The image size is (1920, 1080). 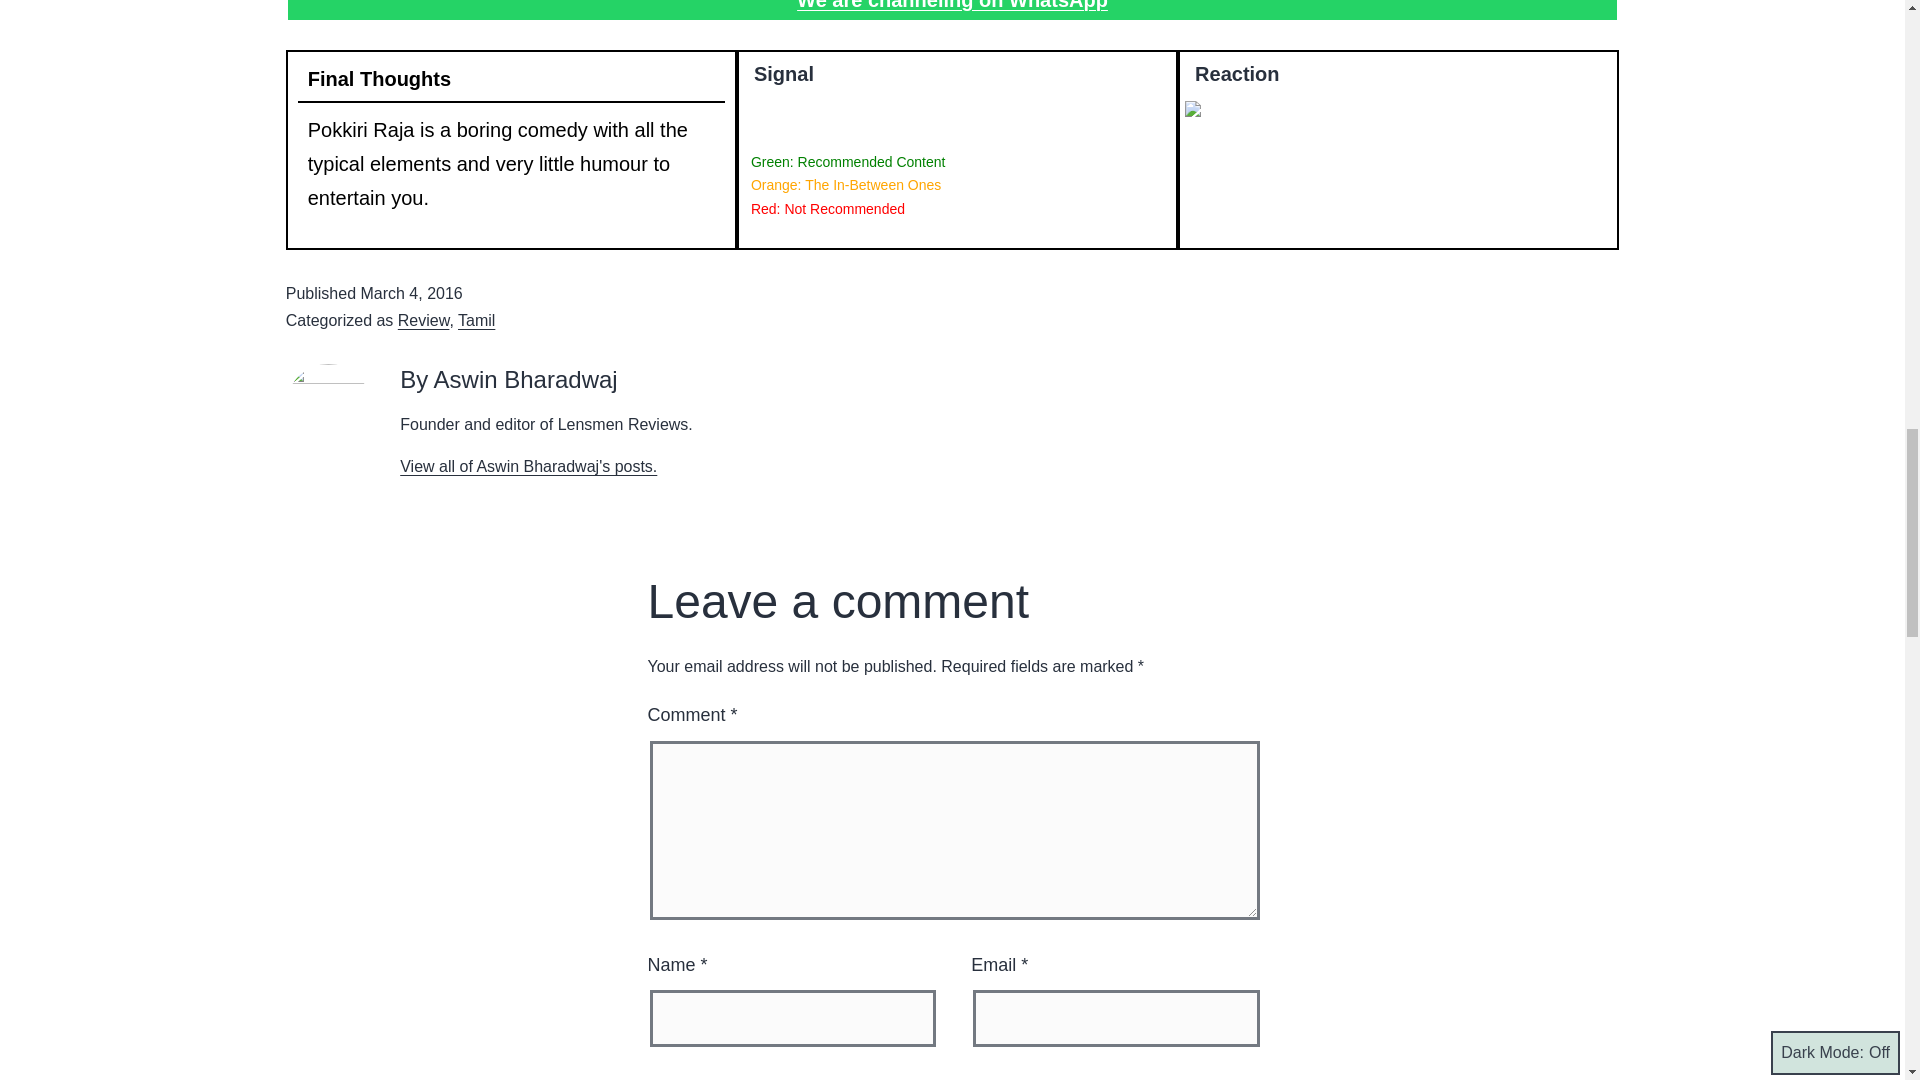 What do you see at coordinates (476, 320) in the screenshot?
I see `Tamil` at bounding box center [476, 320].